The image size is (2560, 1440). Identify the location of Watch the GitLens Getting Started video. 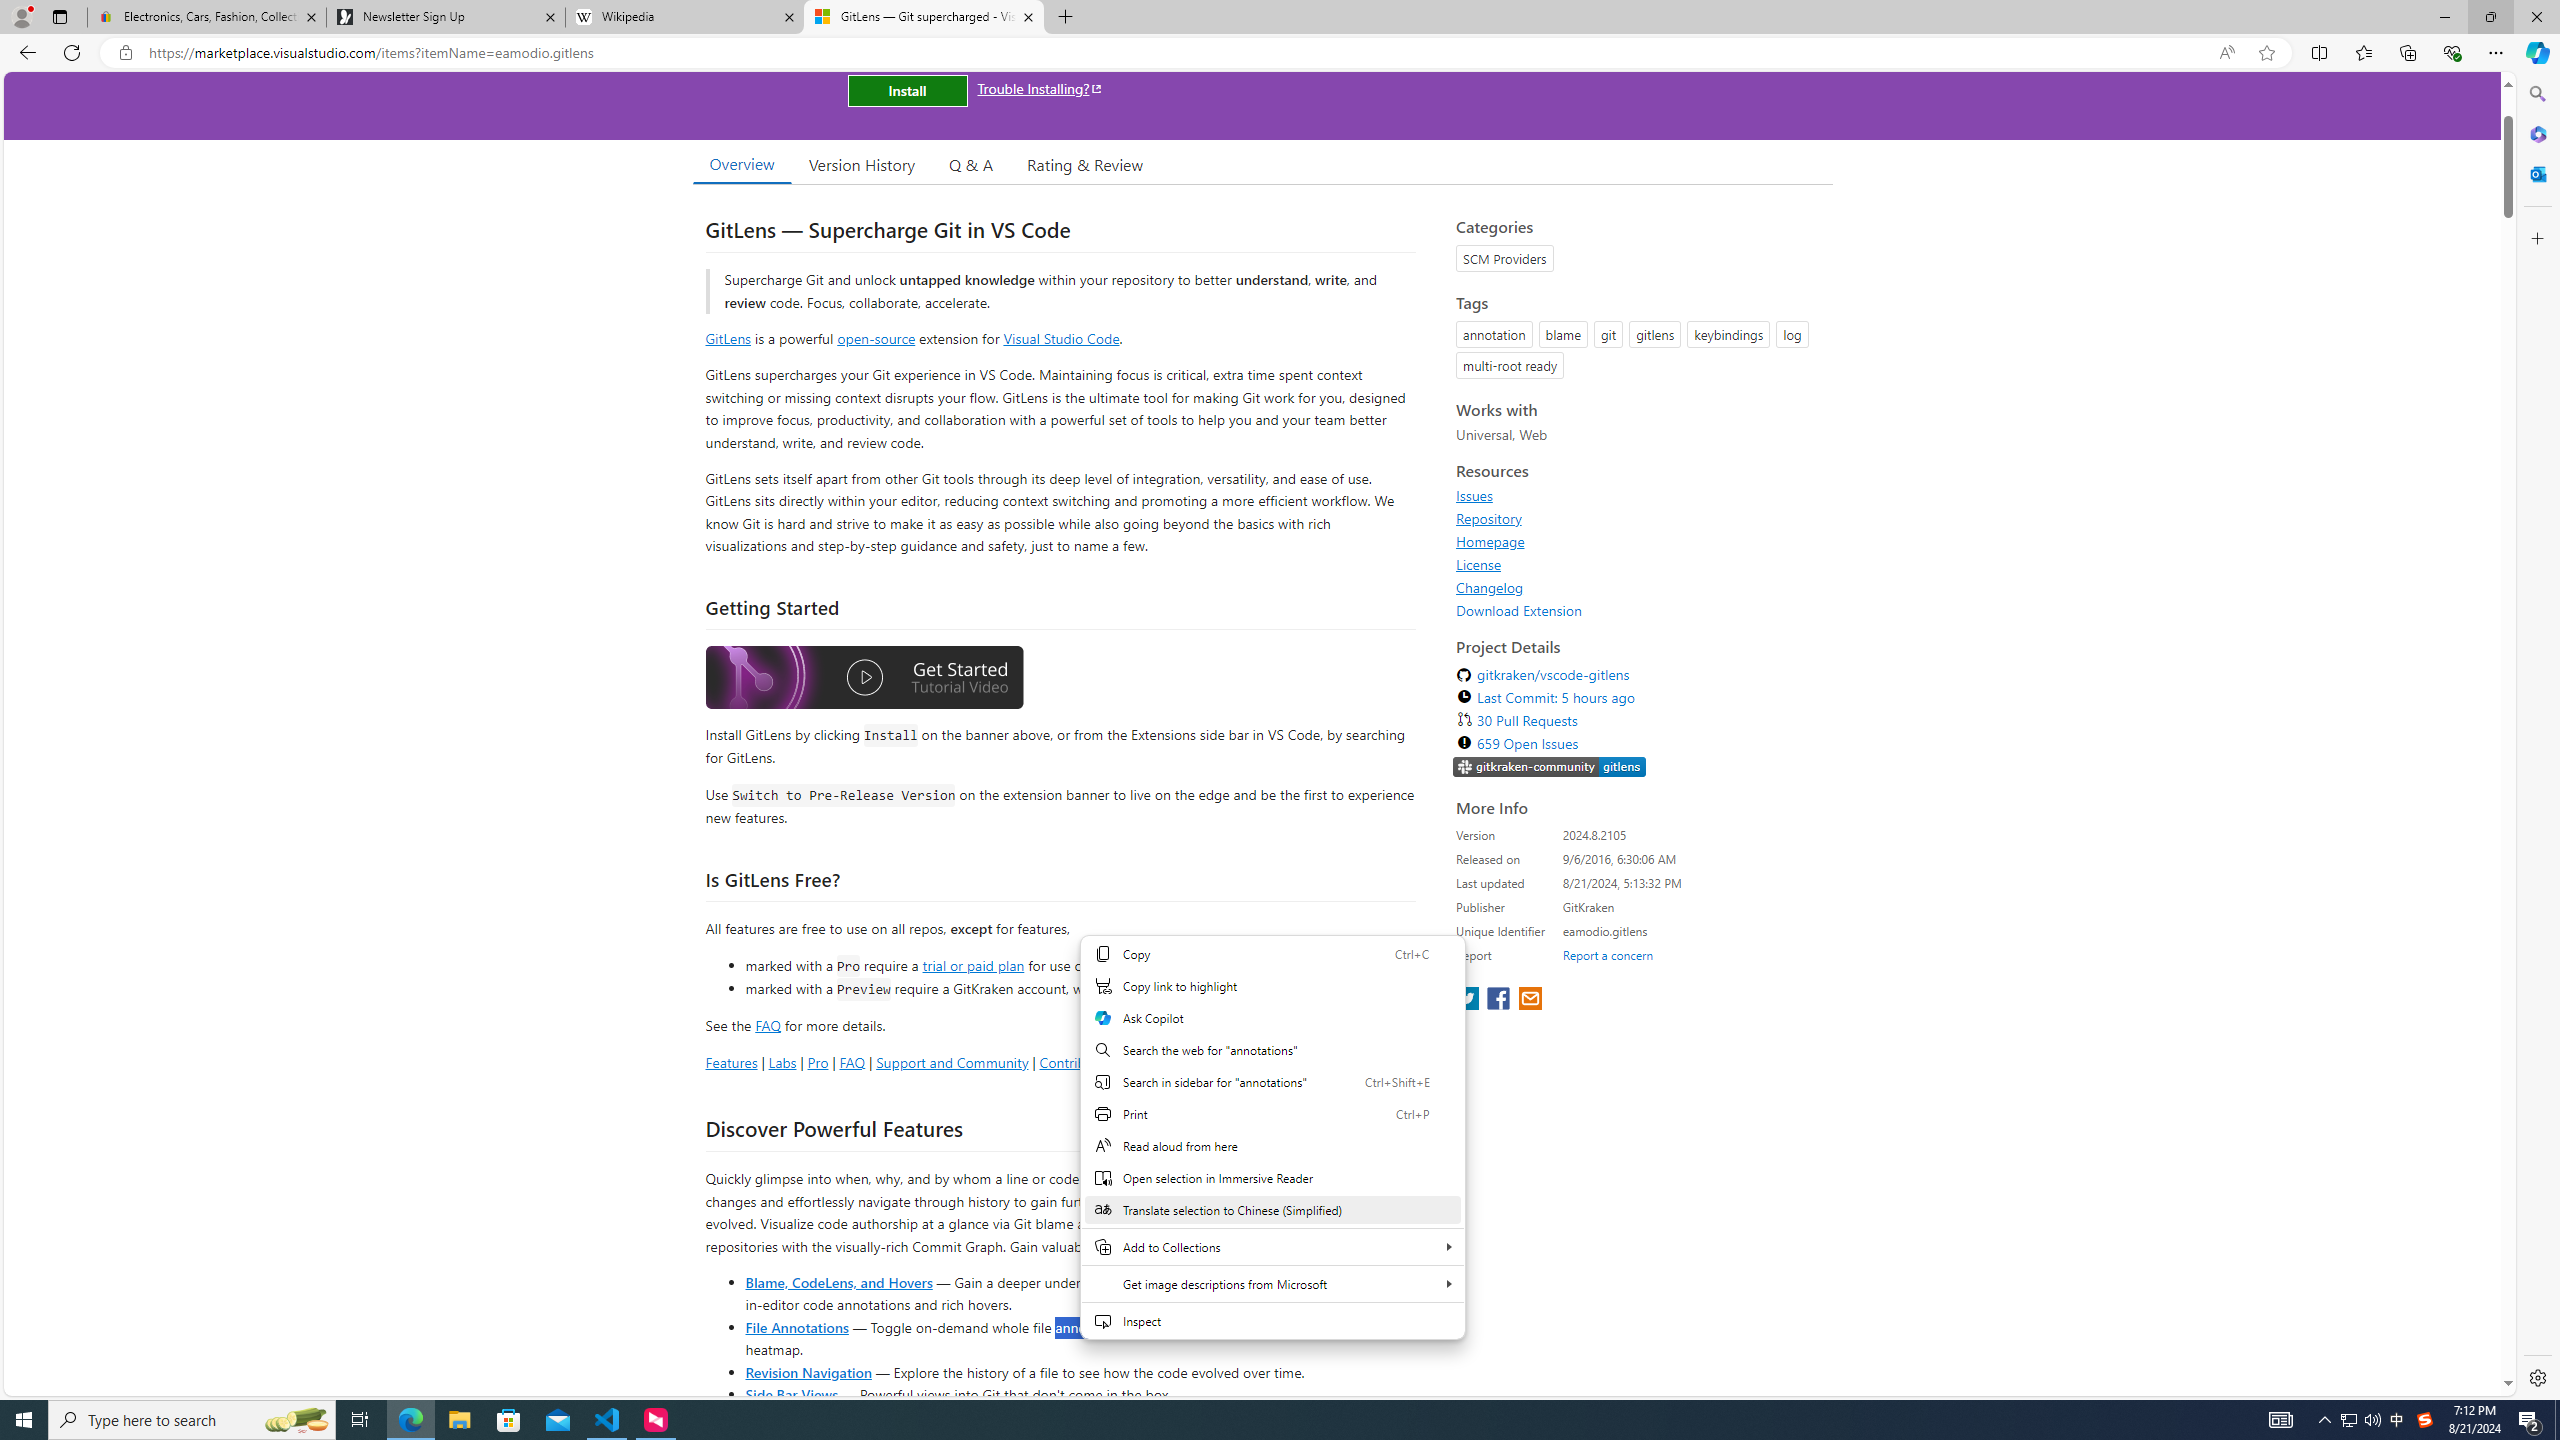
(864, 680).